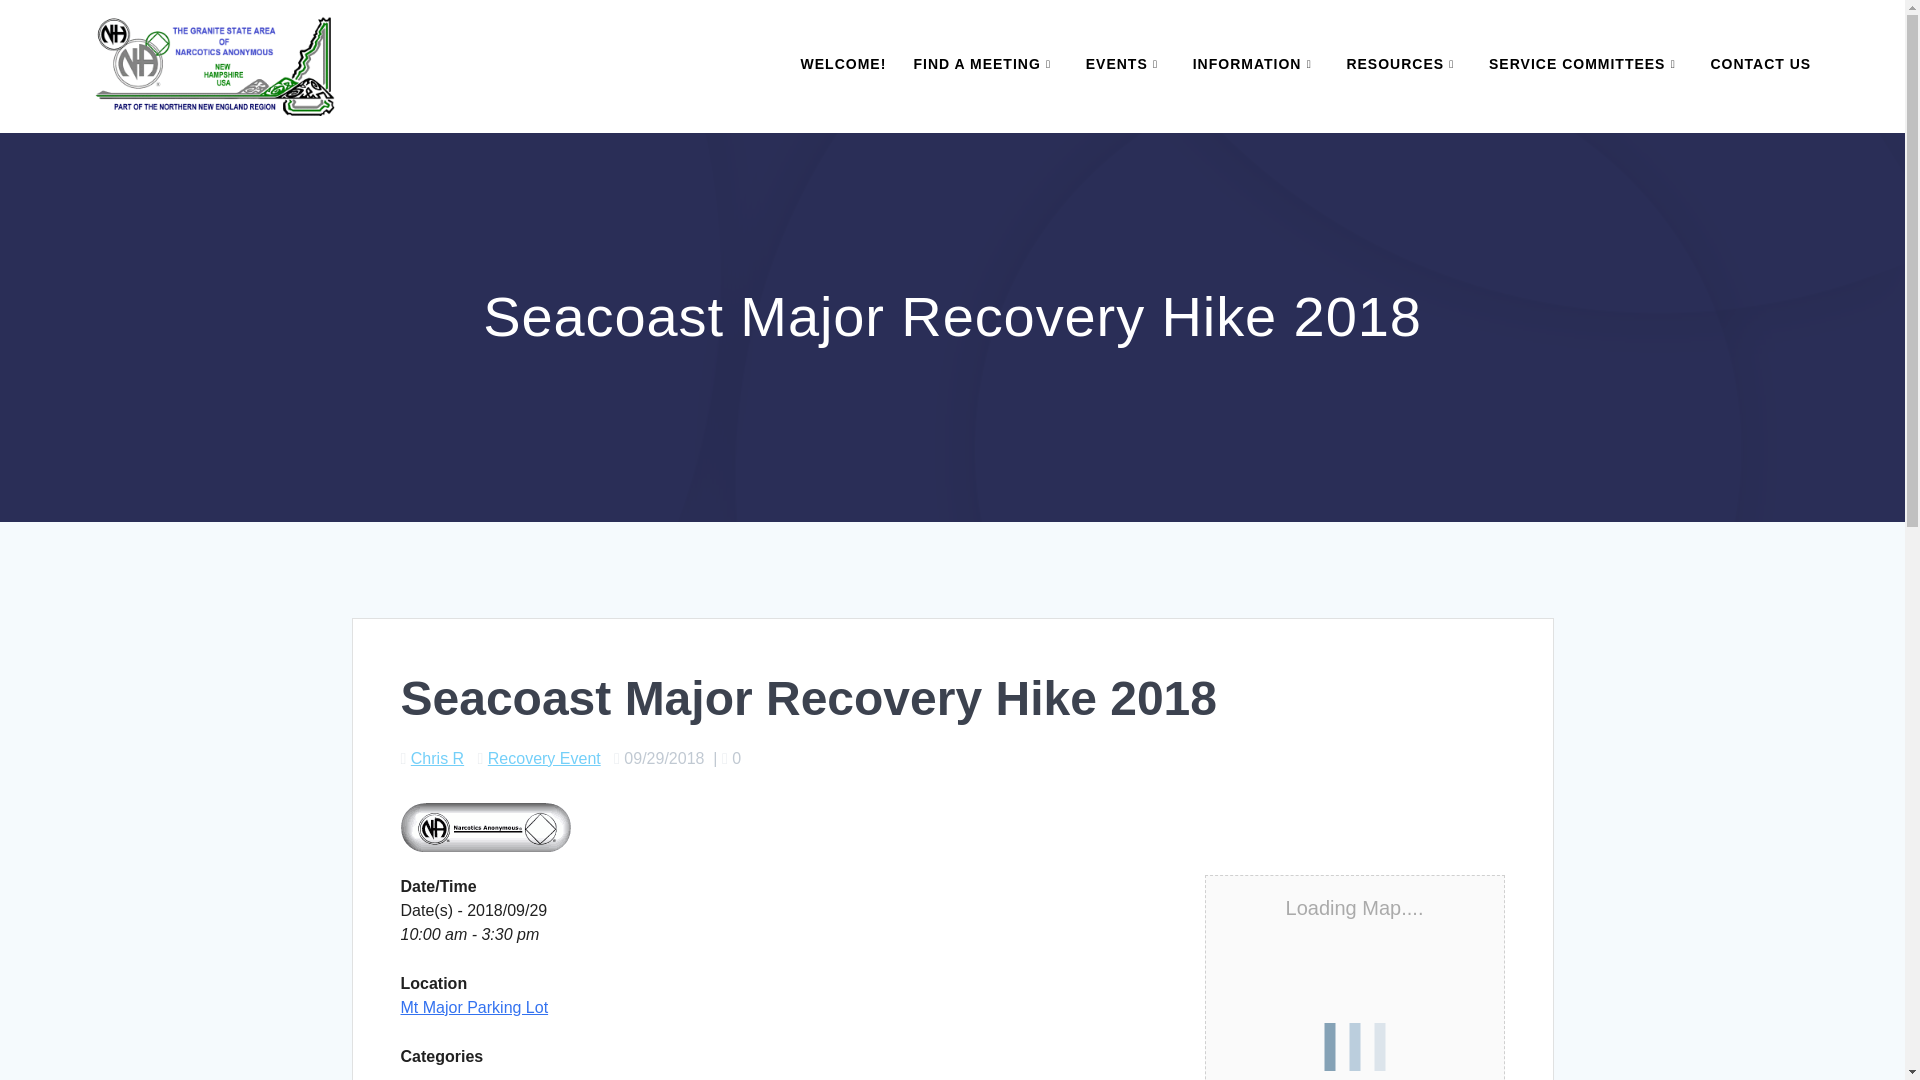 Image resolution: width=1920 pixels, height=1080 pixels. Describe the element at coordinates (1256, 64) in the screenshot. I see `INFORMATION` at that location.